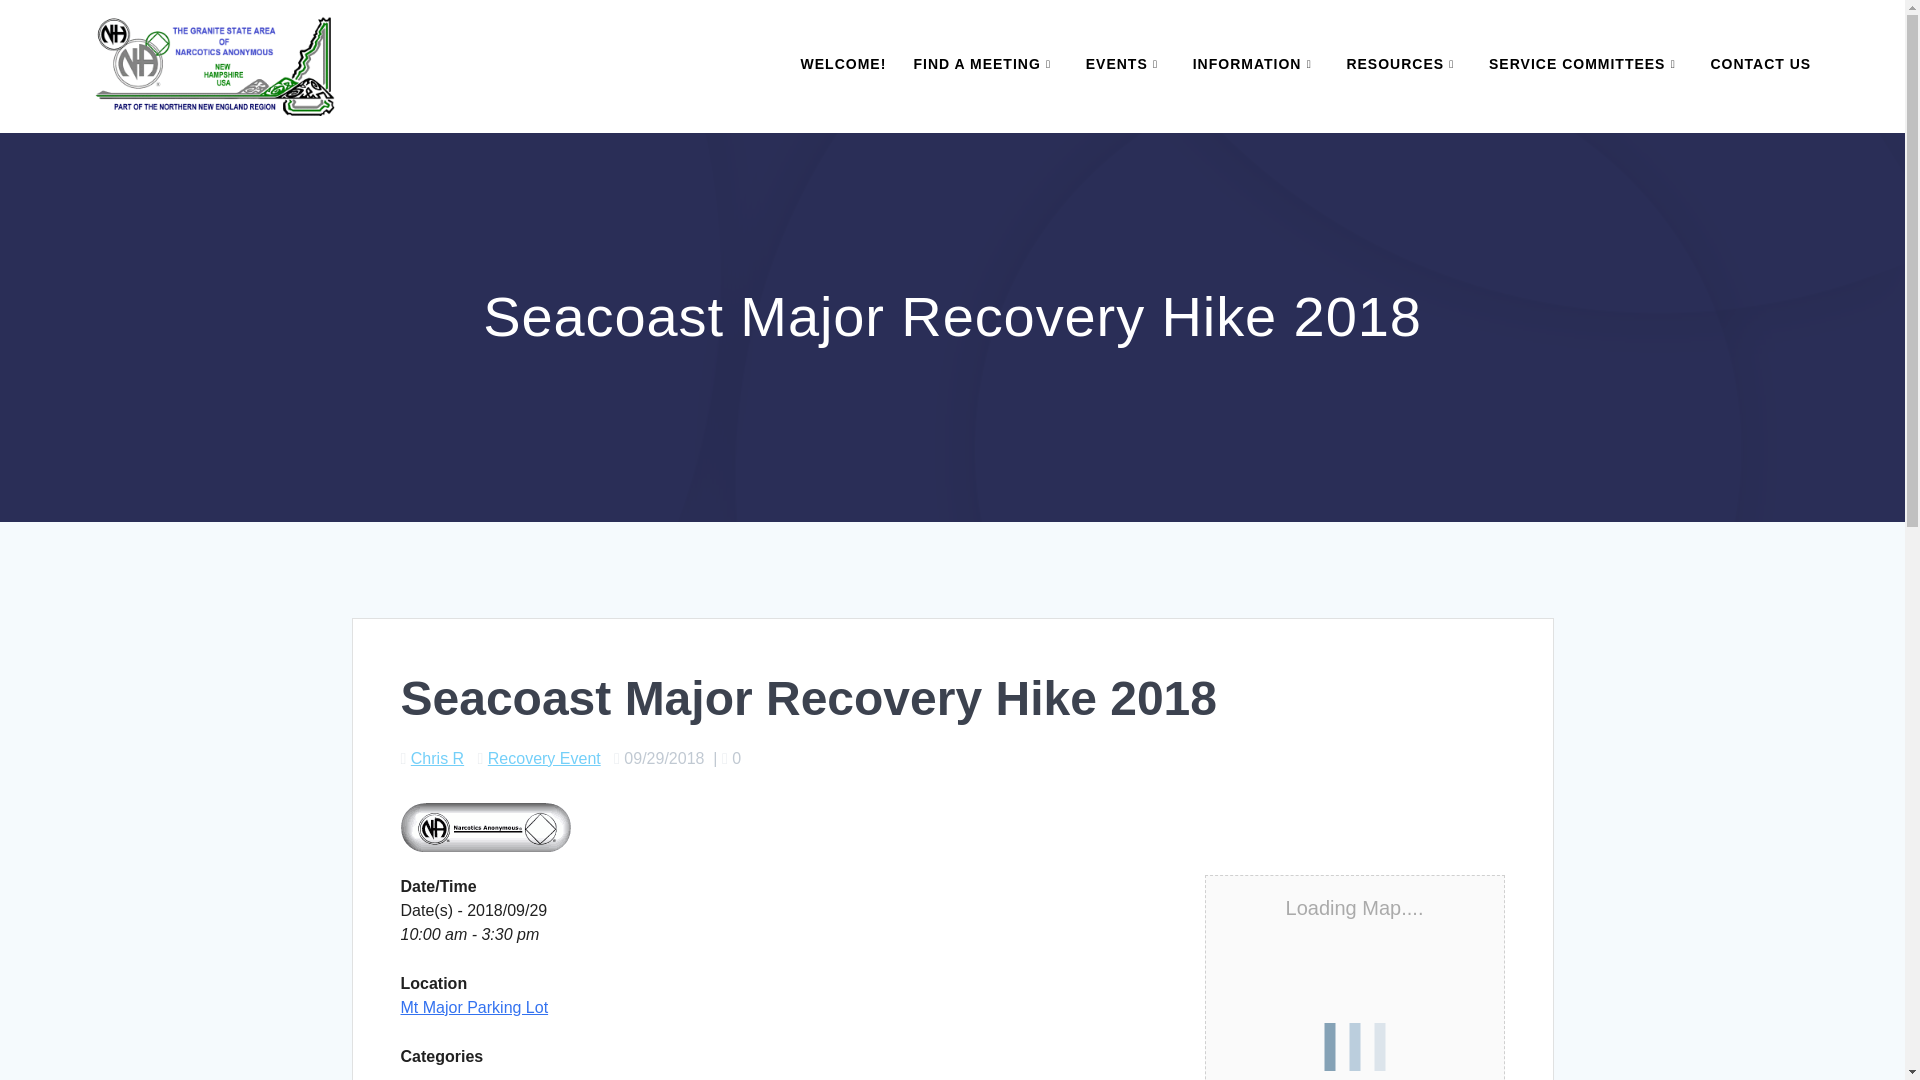 Image resolution: width=1920 pixels, height=1080 pixels. Describe the element at coordinates (1256, 64) in the screenshot. I see `INFORMATION` at that location.